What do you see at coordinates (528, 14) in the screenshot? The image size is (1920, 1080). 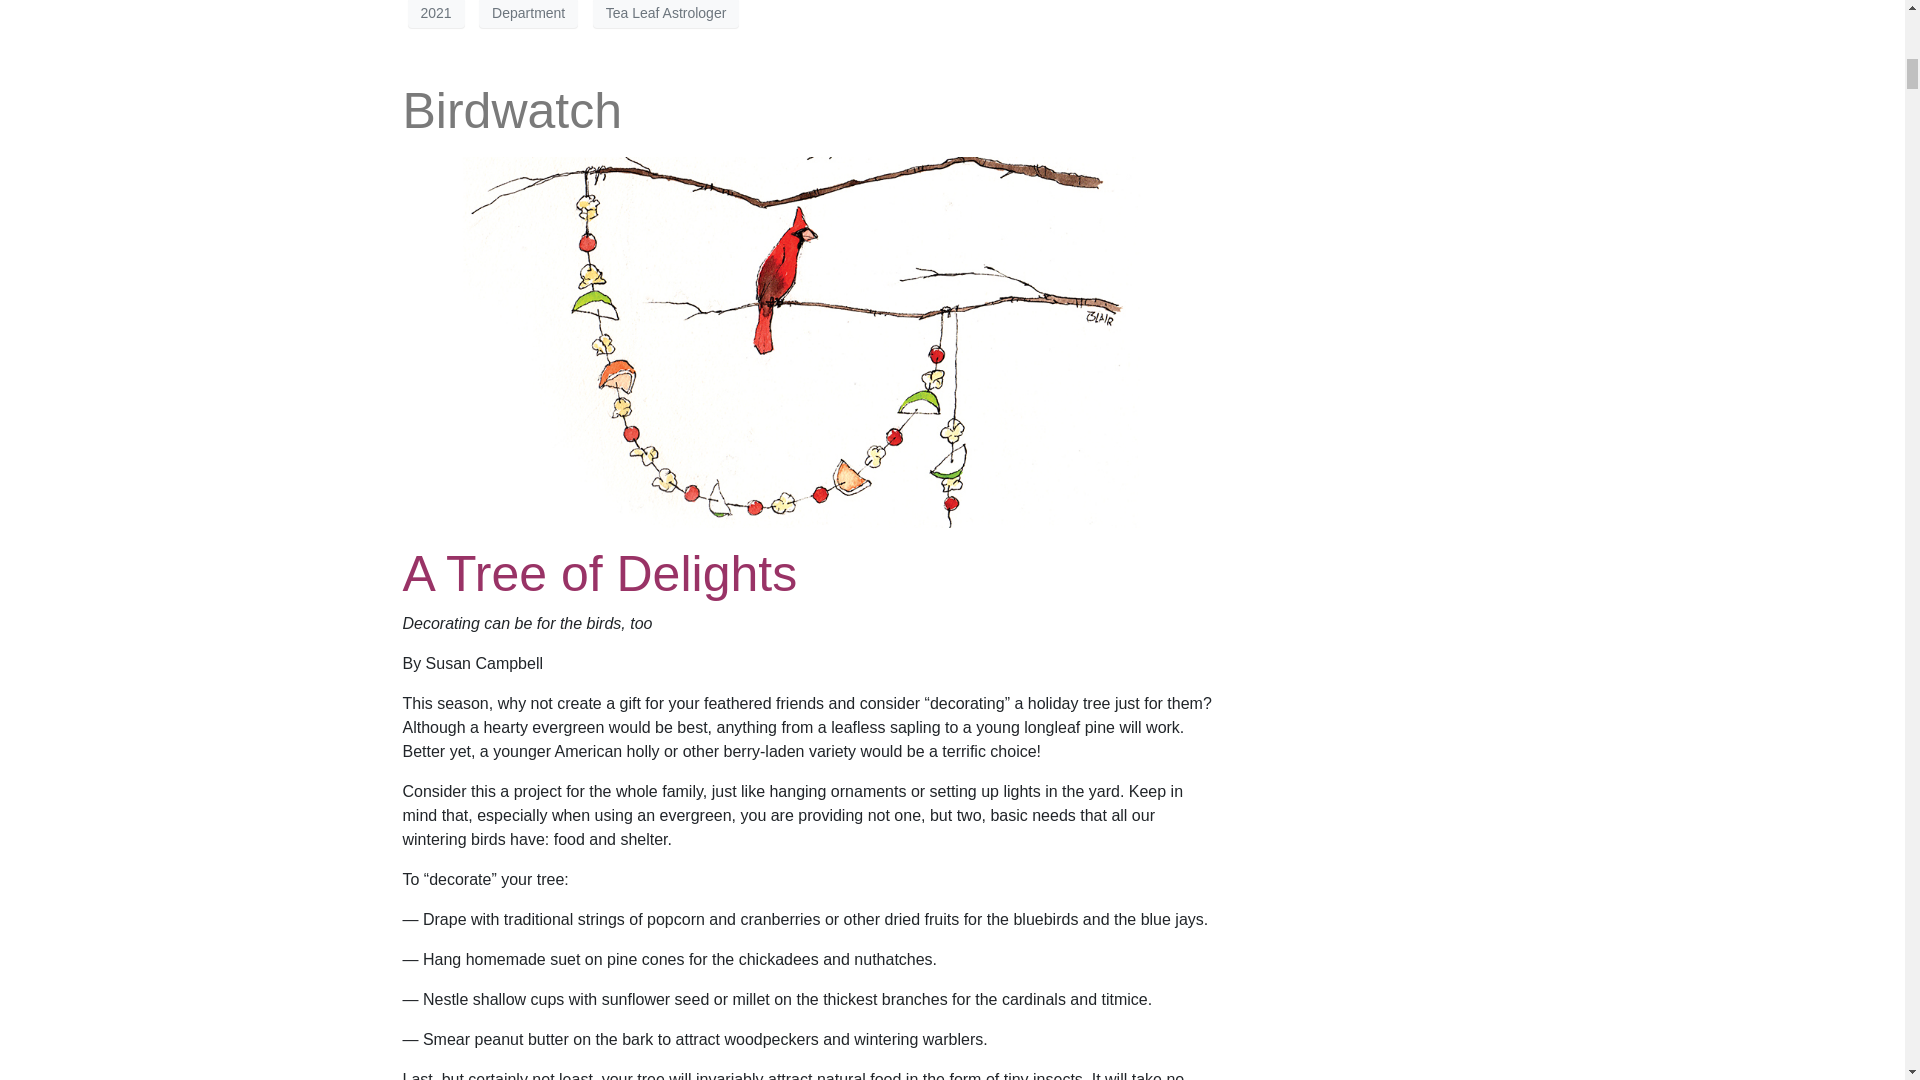 I see `Department` at bounding box center [528, 14].